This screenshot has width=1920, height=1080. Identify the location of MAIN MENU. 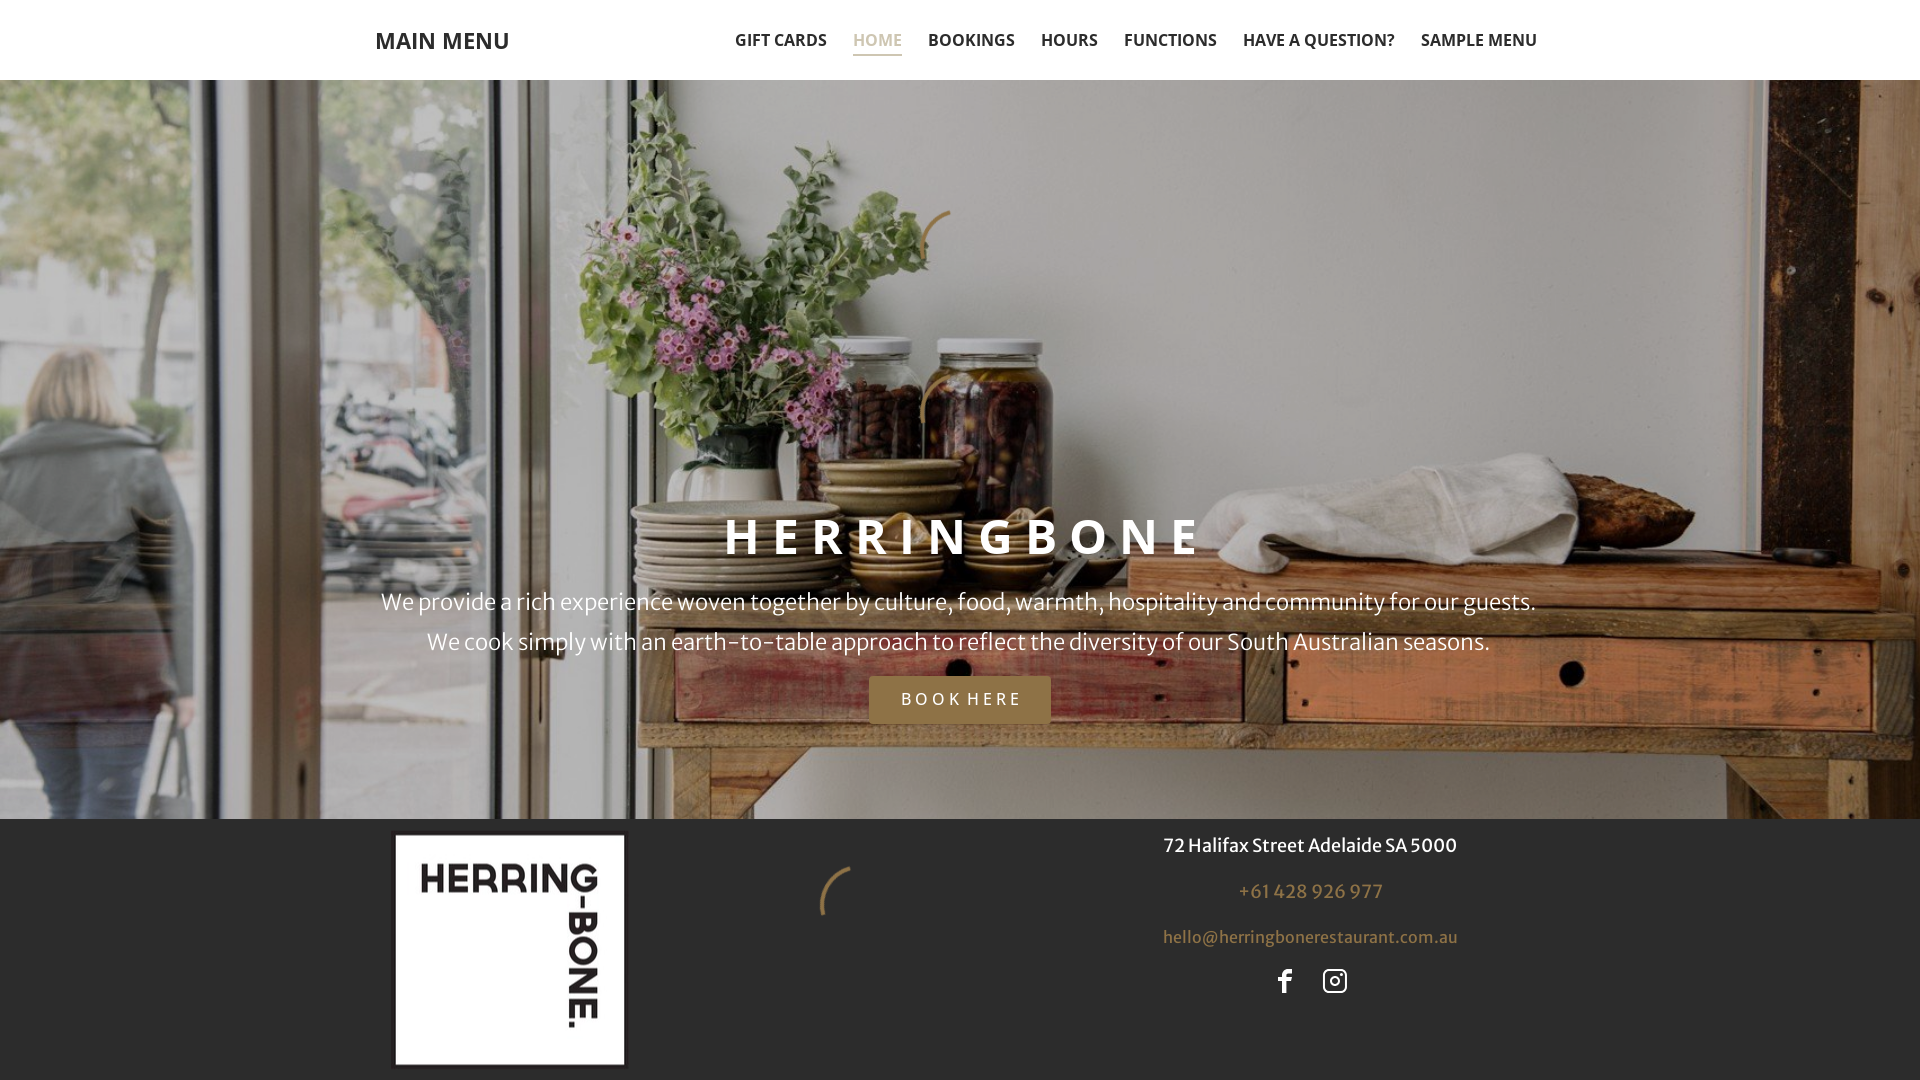
(500, 40).